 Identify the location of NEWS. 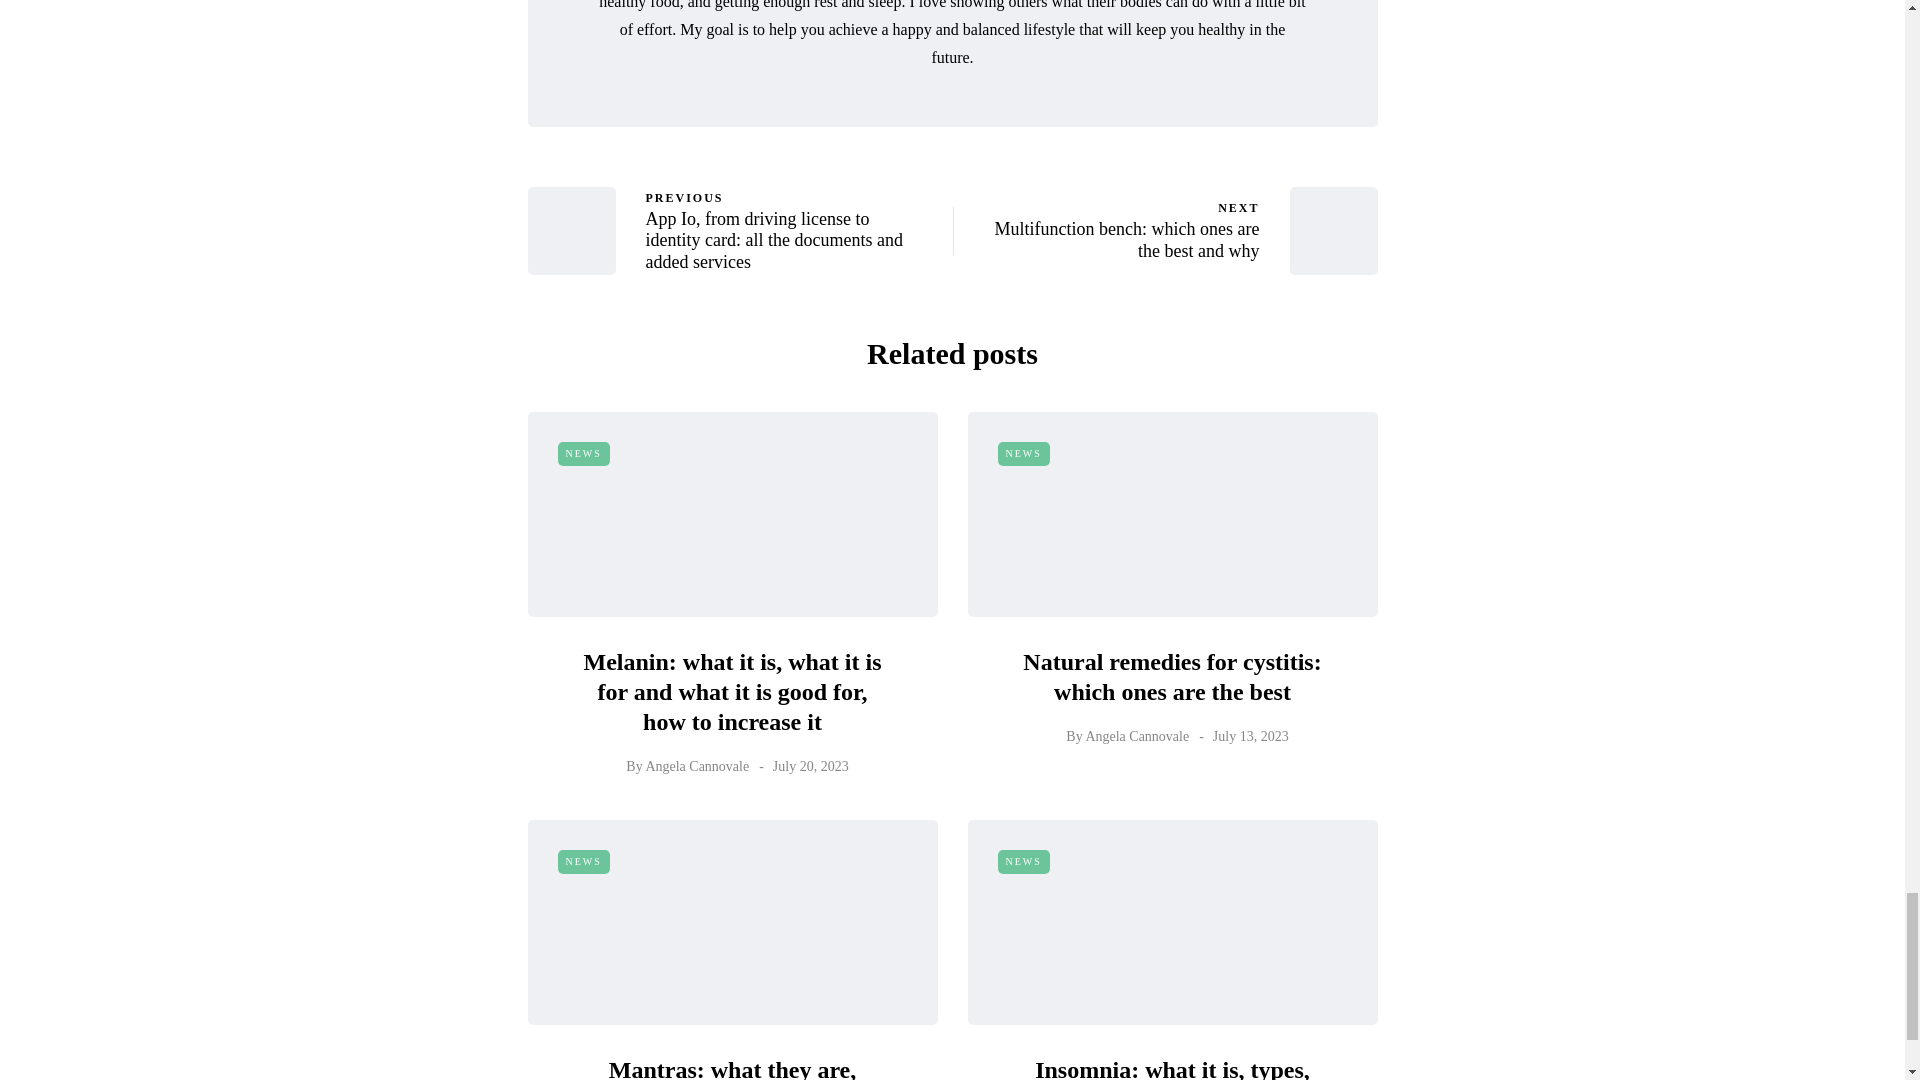
(1136, 736).